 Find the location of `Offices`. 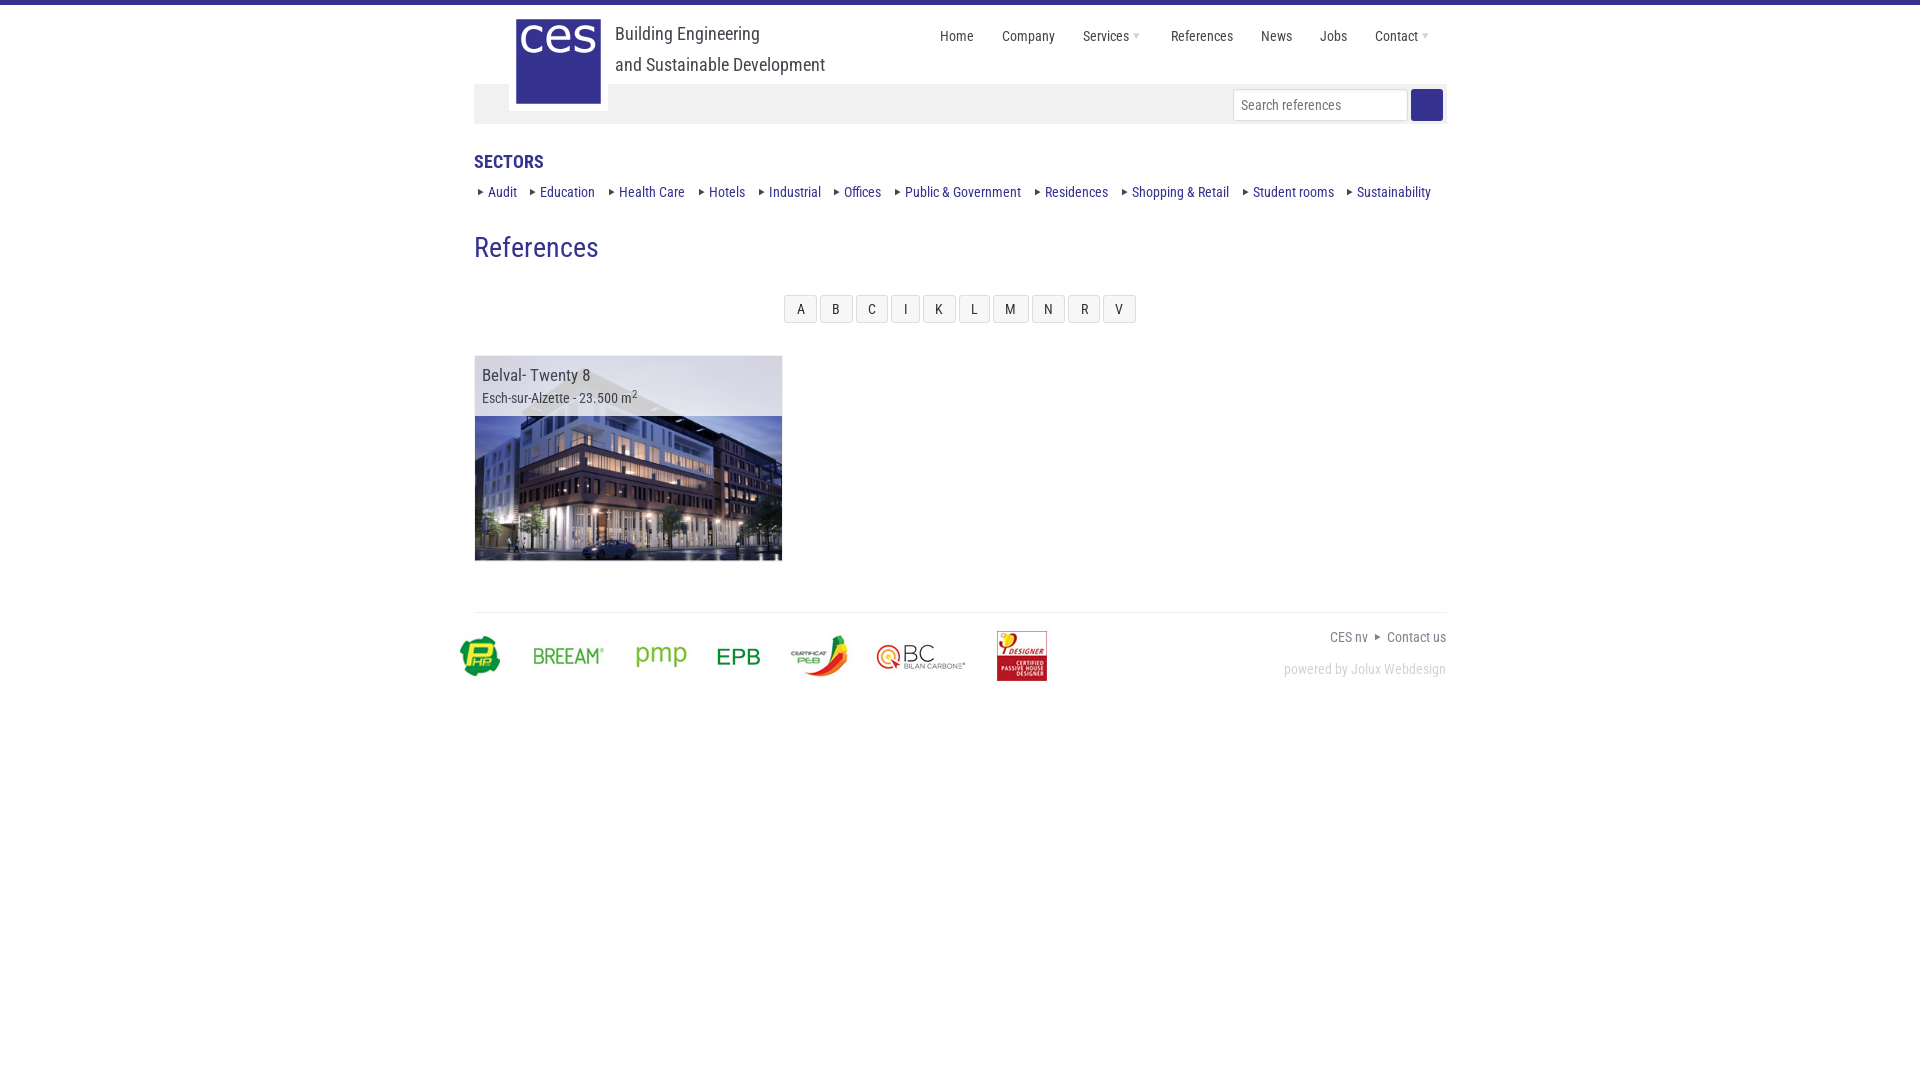

Offices is located at coordinates (862, 192).